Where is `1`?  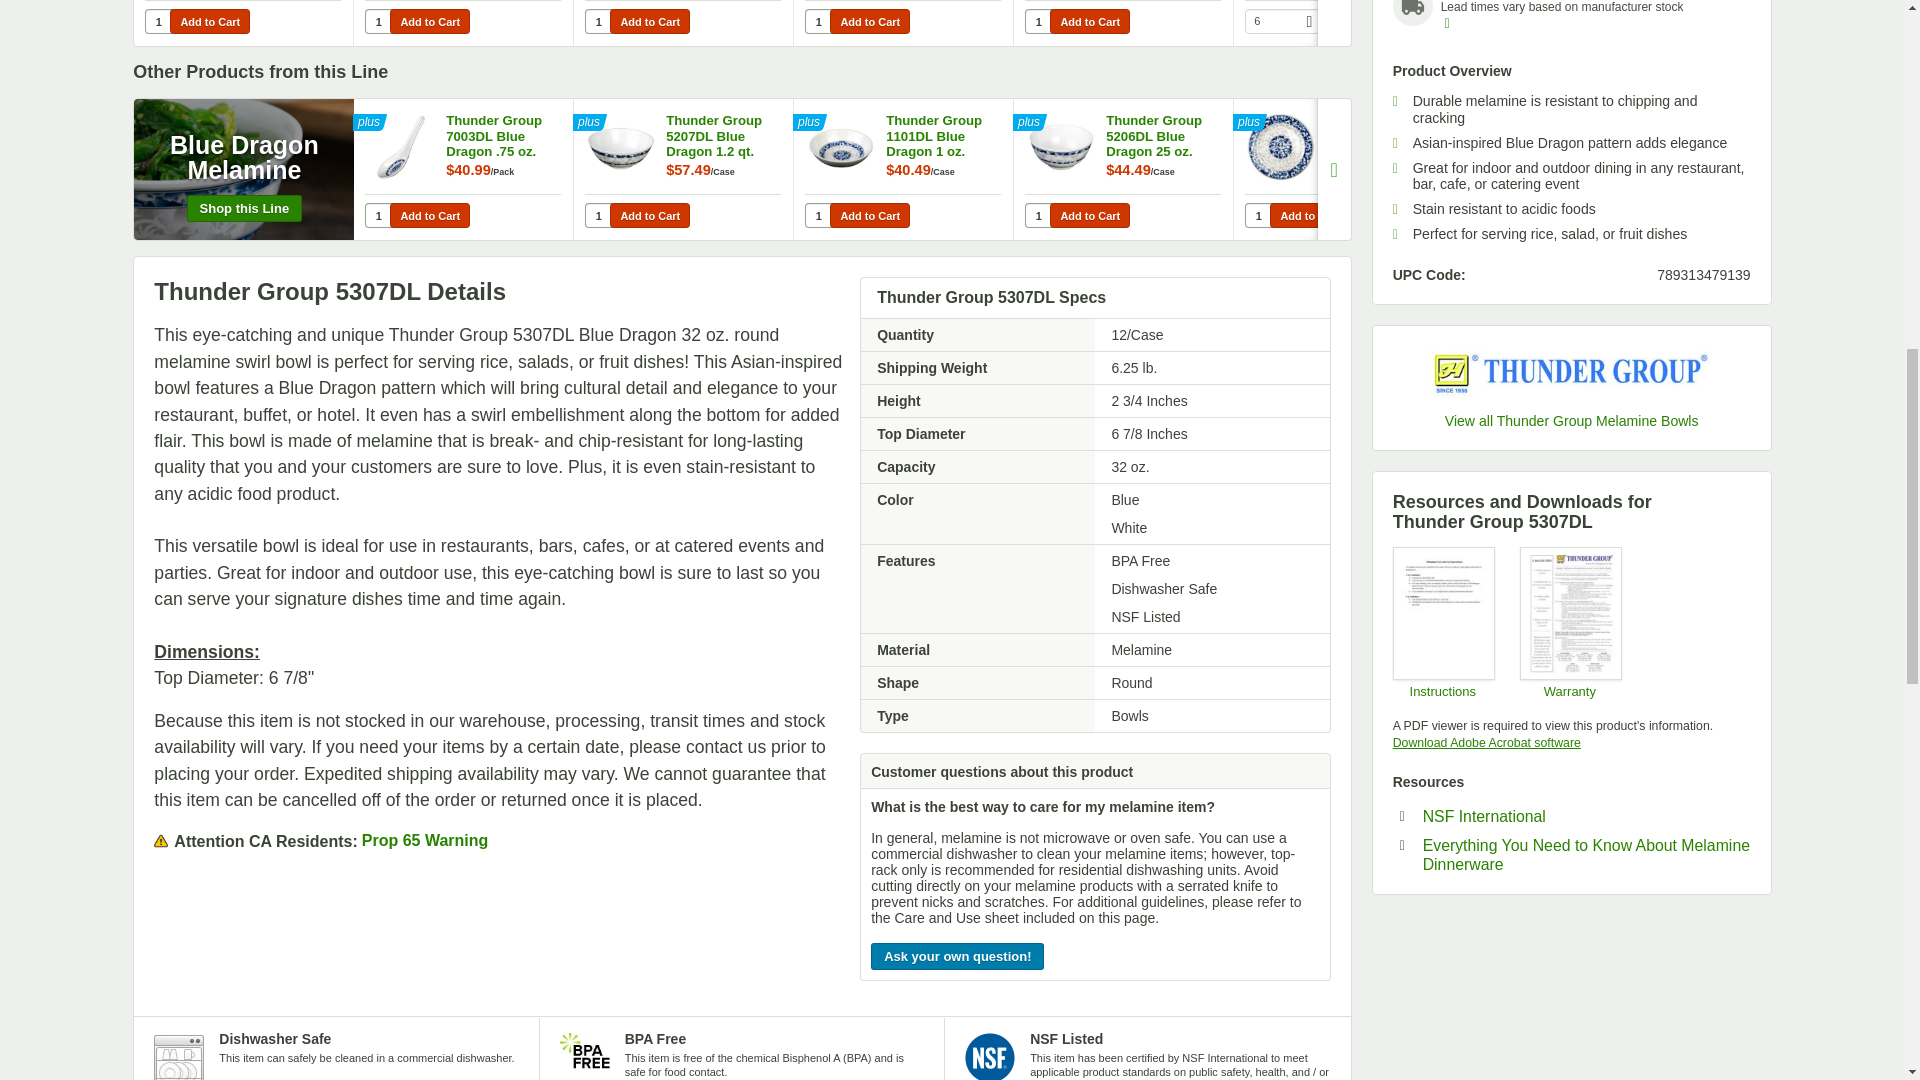
1 is located at coordinates (158, 20).